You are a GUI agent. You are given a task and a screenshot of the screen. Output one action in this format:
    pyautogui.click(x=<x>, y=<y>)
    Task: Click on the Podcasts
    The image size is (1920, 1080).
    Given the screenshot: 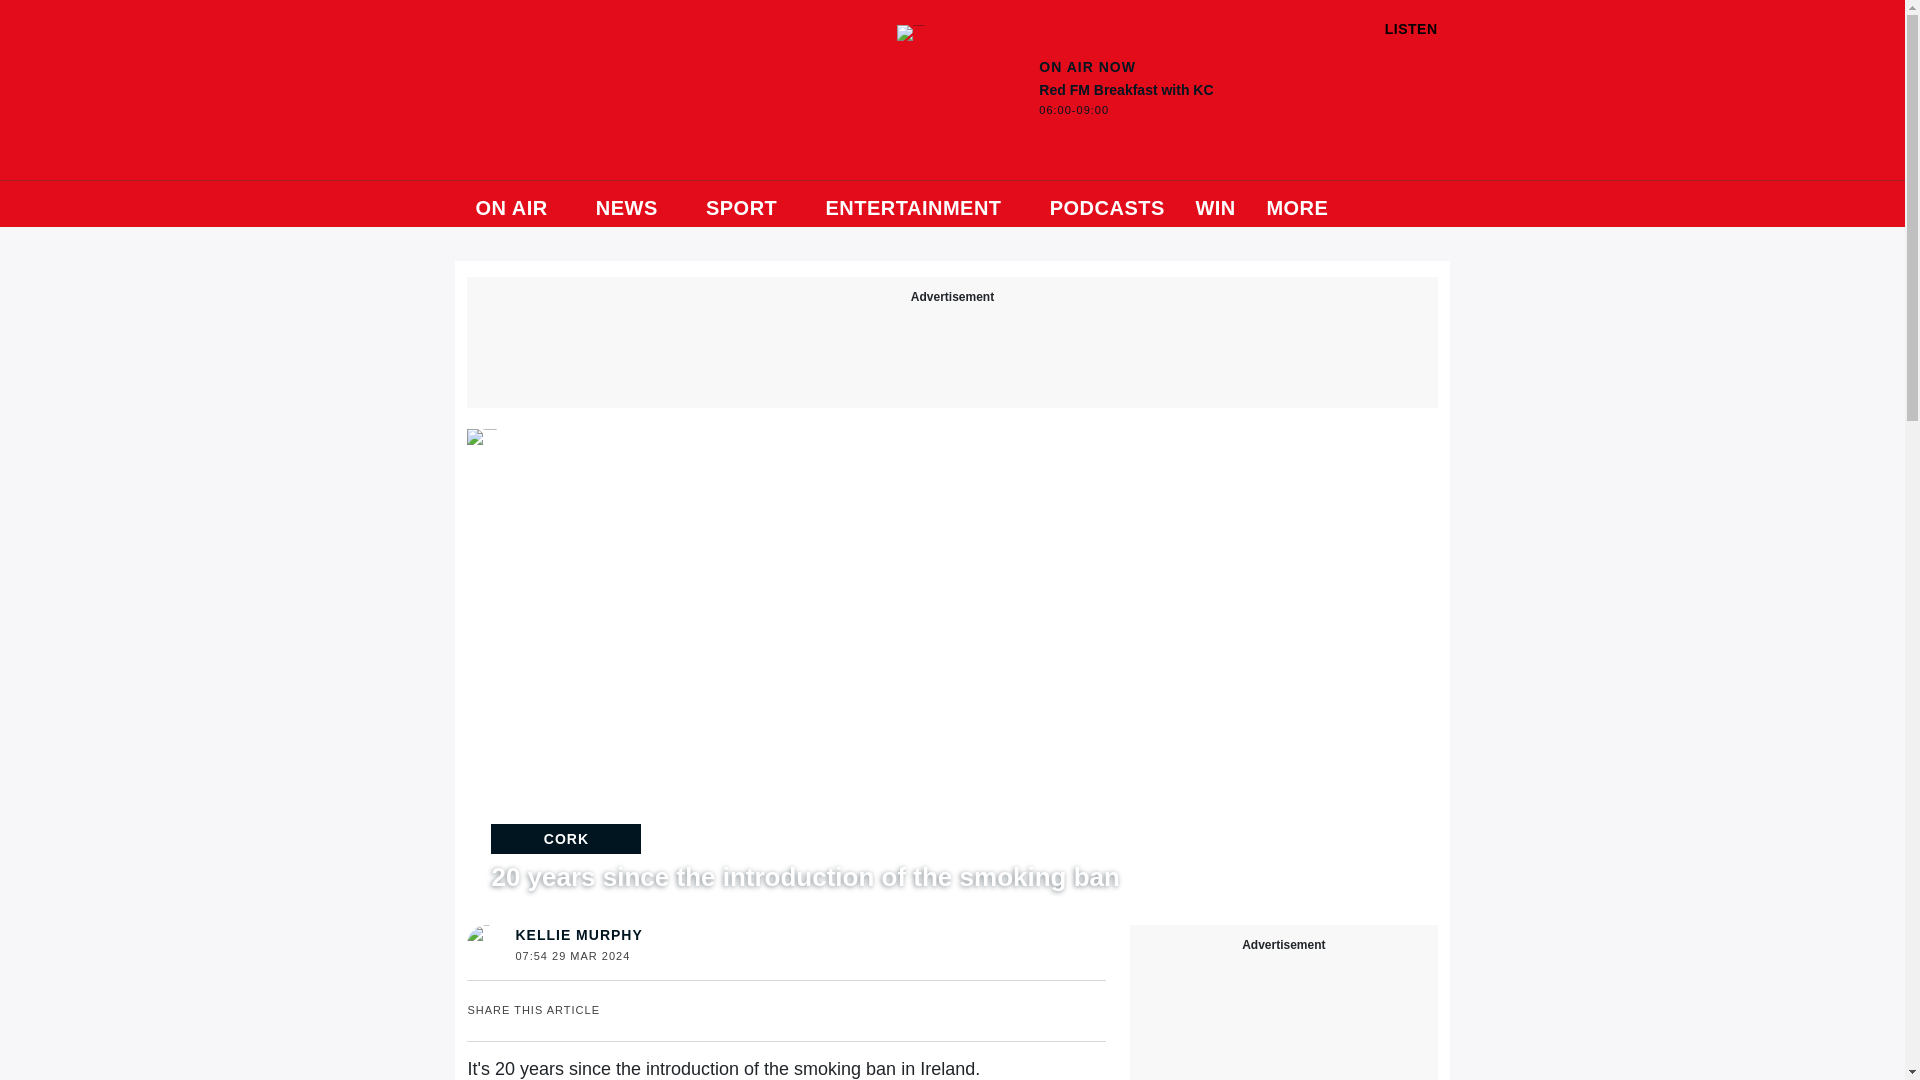 What is the action you would take?
    pyautogui.click(x=1108, y=204)
    